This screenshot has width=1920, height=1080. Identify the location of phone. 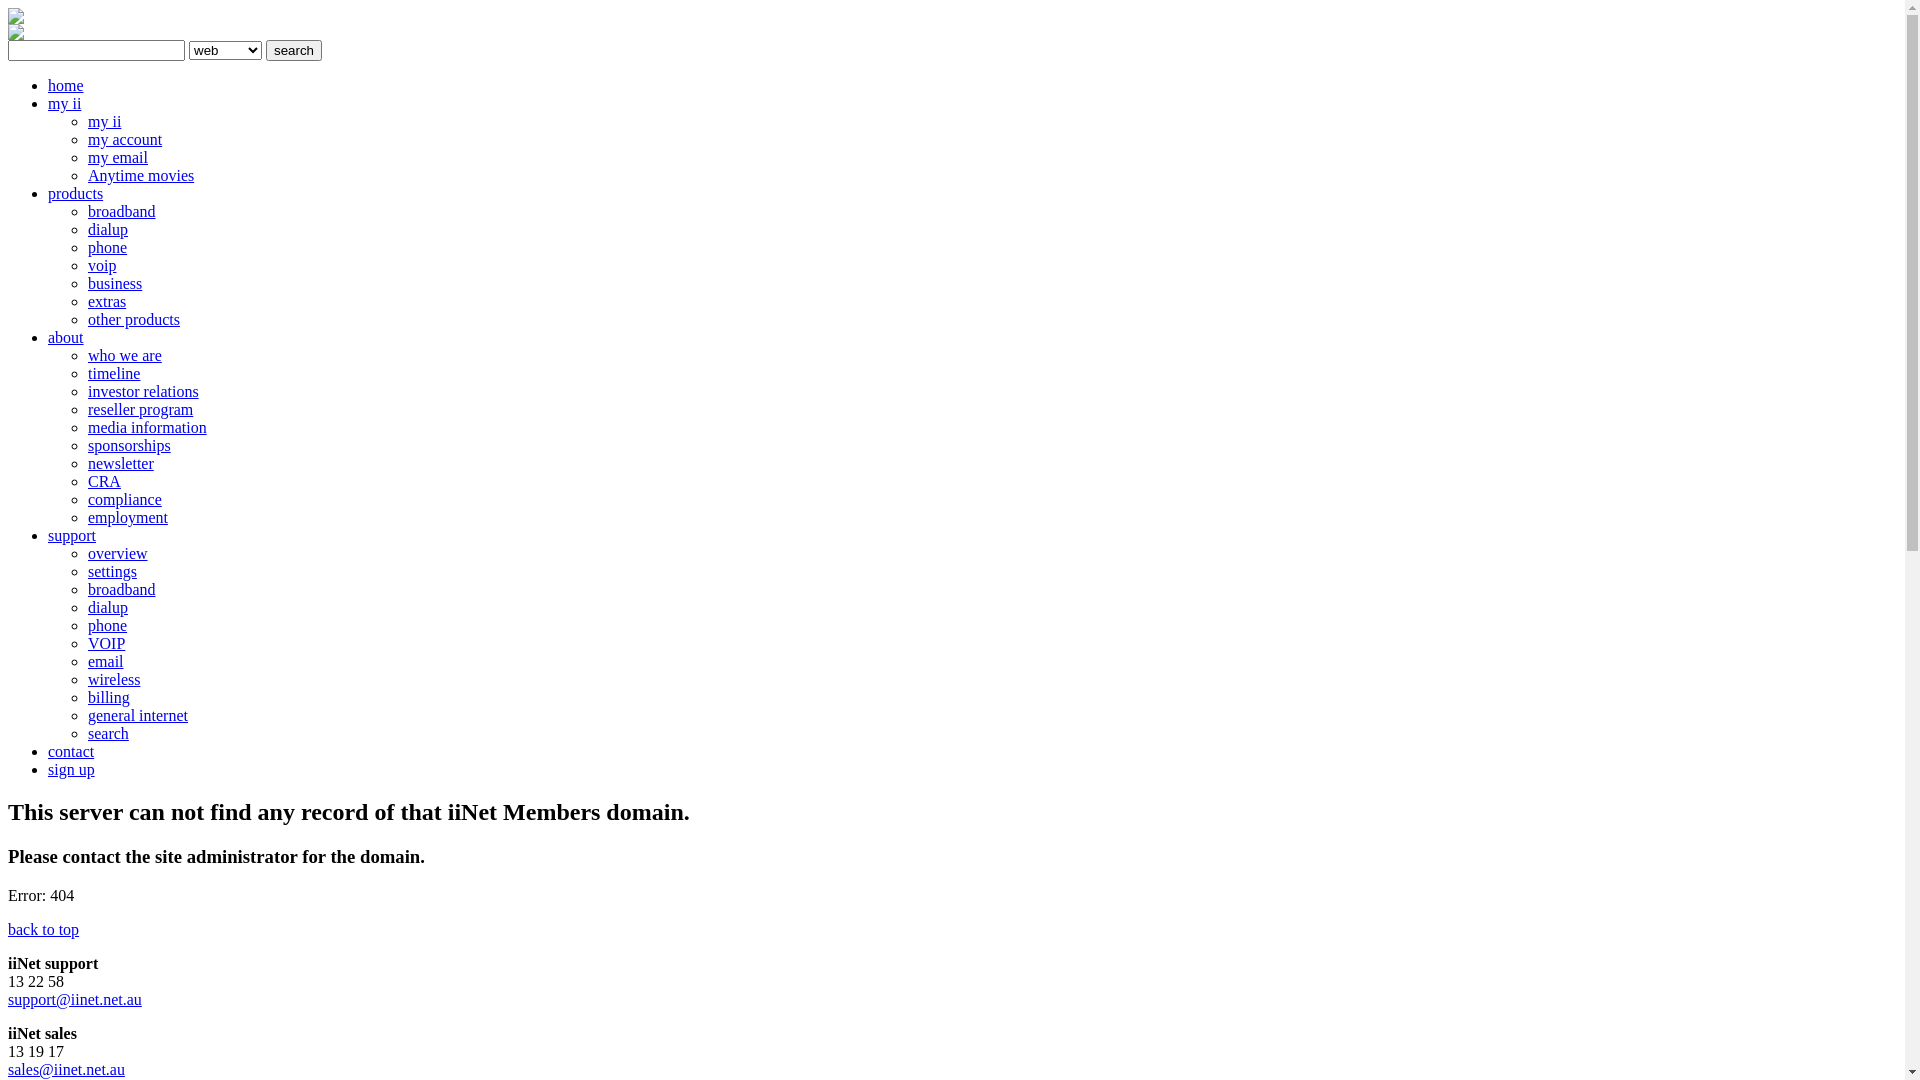
(108, 248).